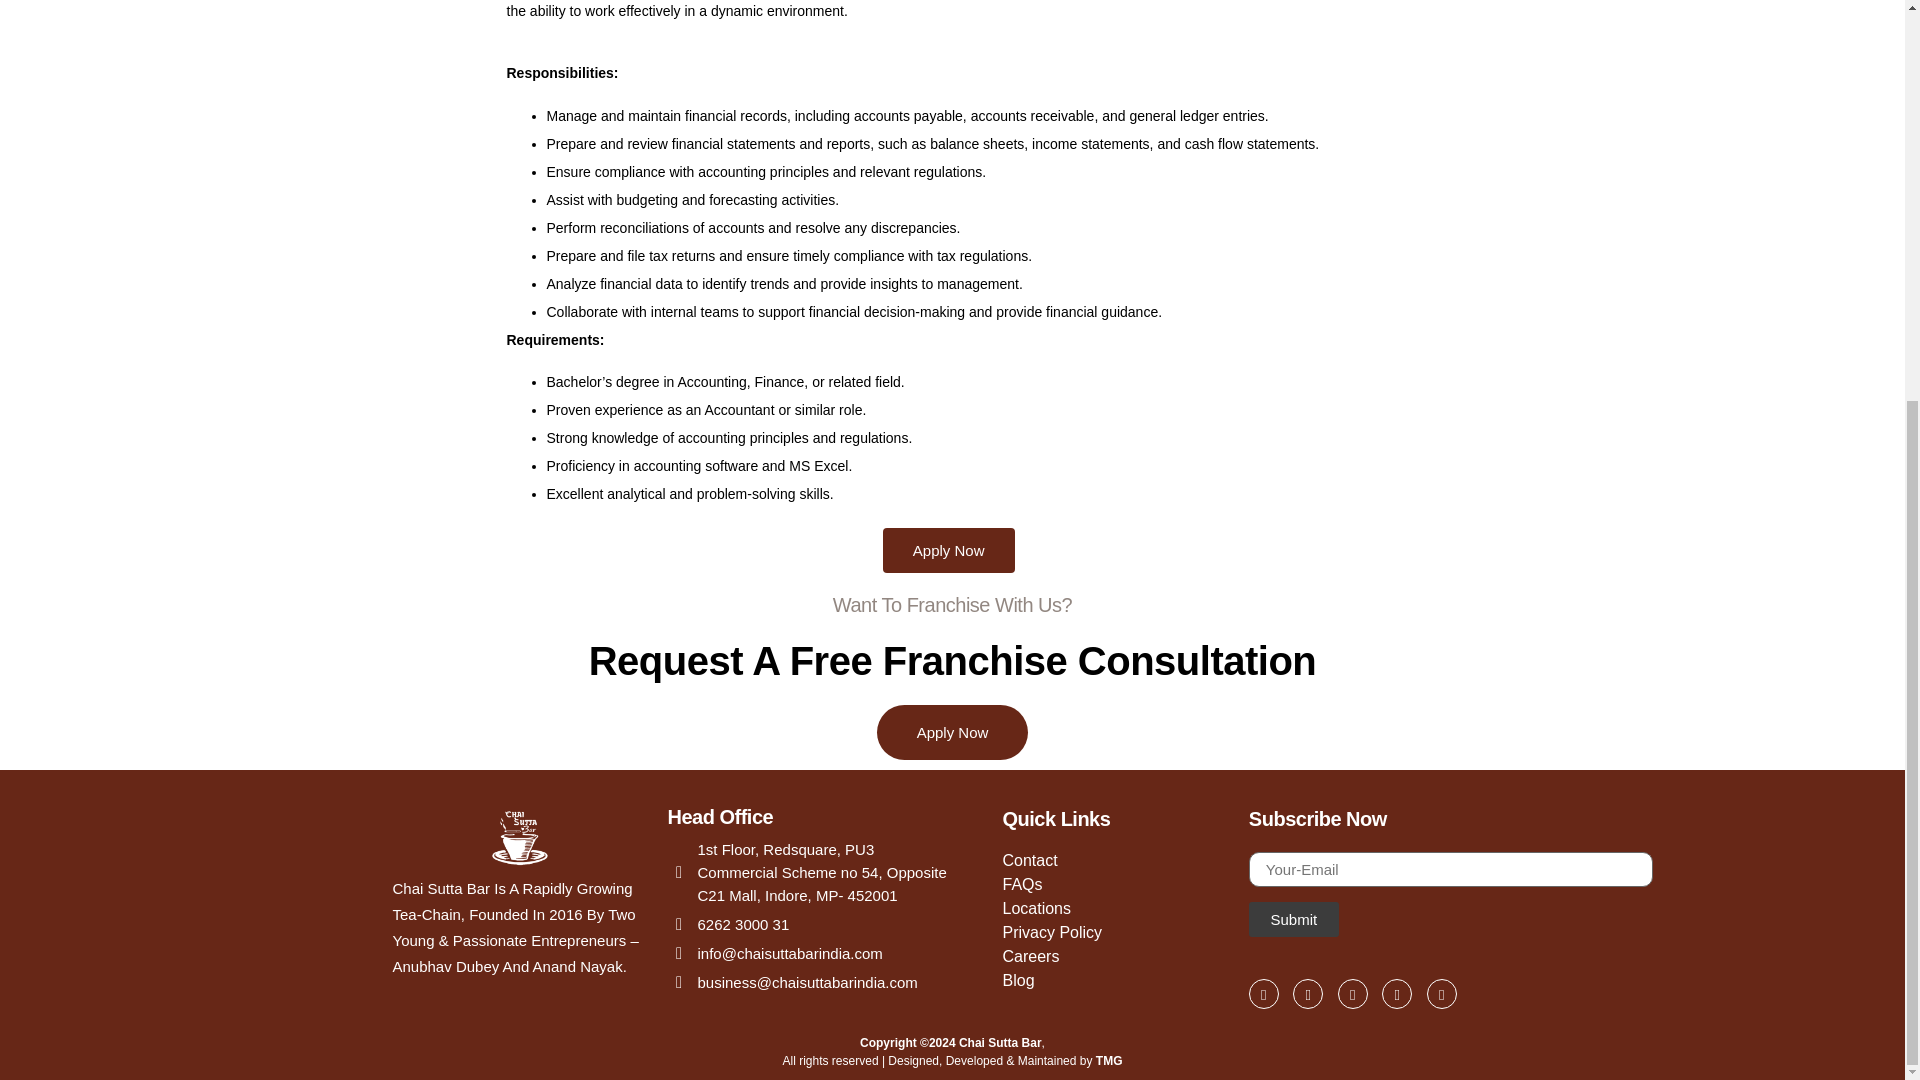 The width and height of the screenshot is (1920, 1080). Describe the element at coordinates (1110, 860) in the screenshot. I see `Contact` at that location.